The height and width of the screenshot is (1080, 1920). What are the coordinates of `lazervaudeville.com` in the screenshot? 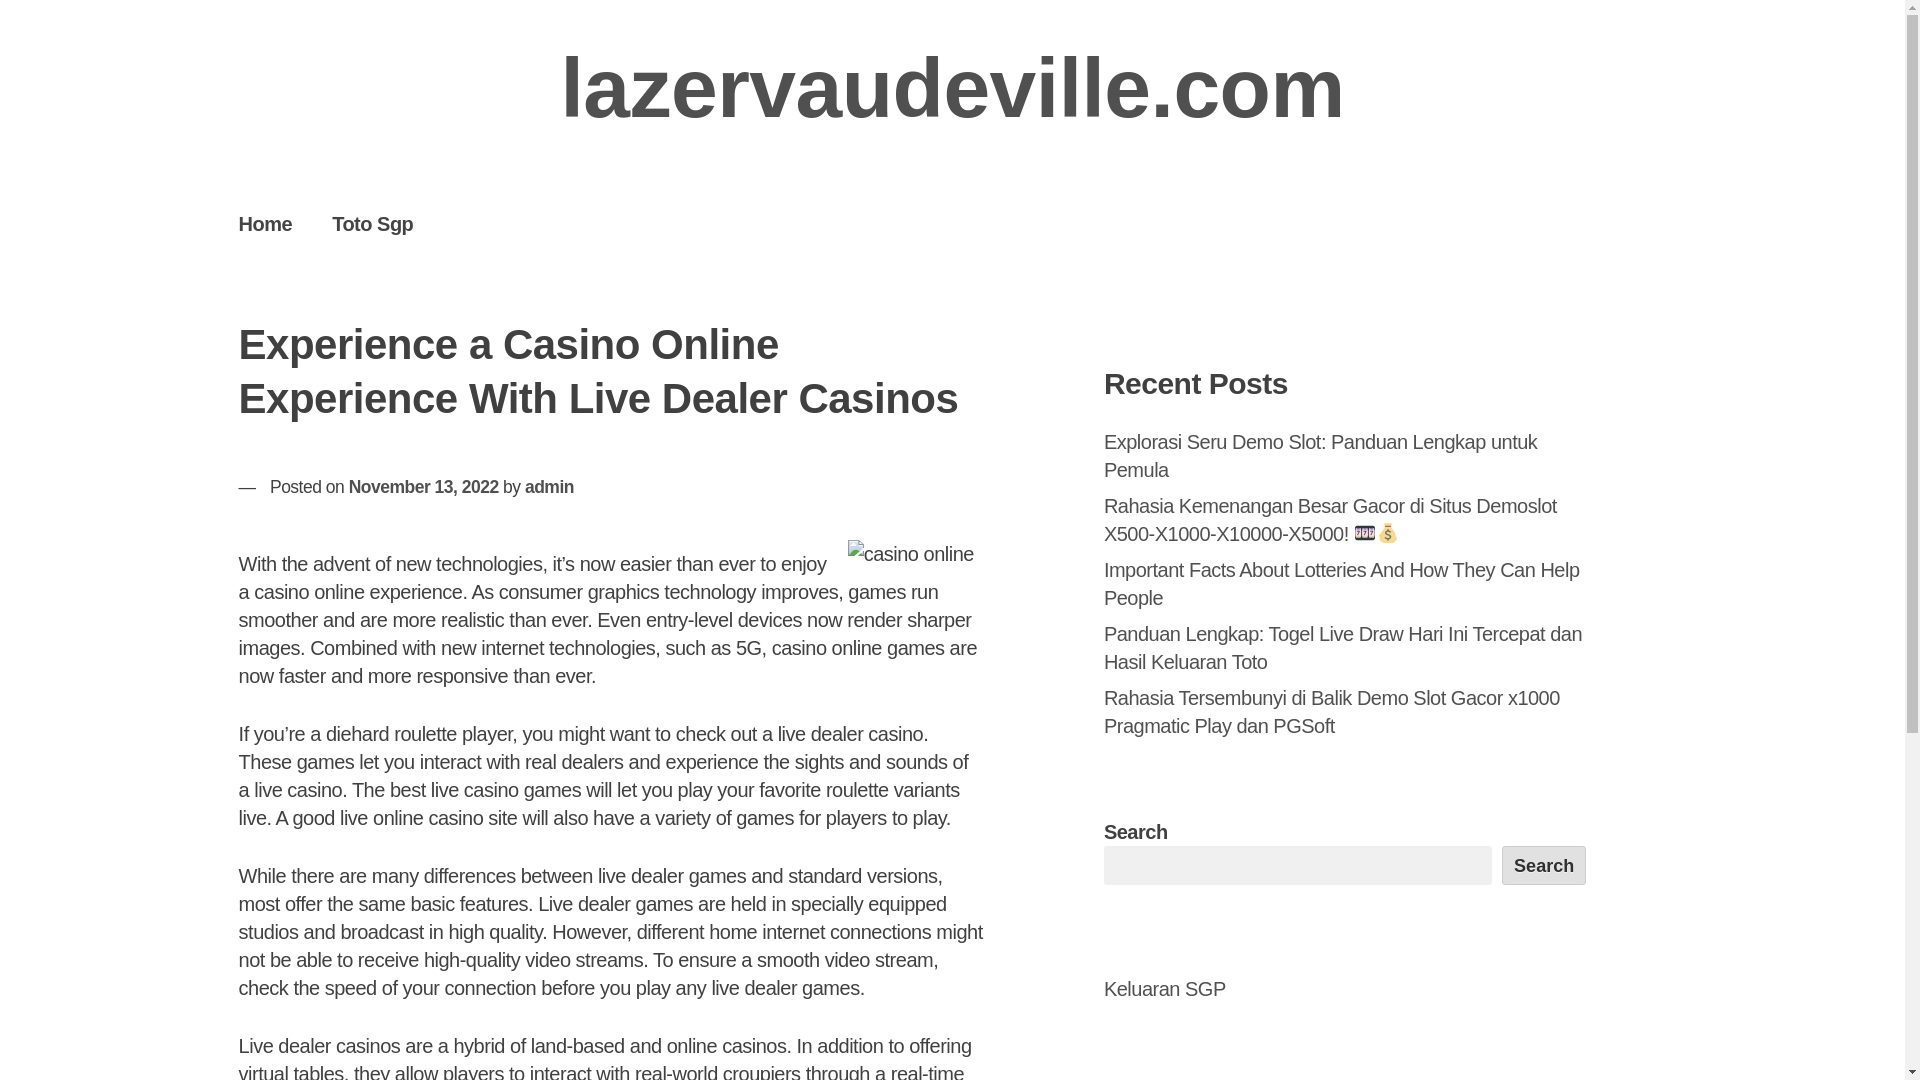 It's located at (952, 88).